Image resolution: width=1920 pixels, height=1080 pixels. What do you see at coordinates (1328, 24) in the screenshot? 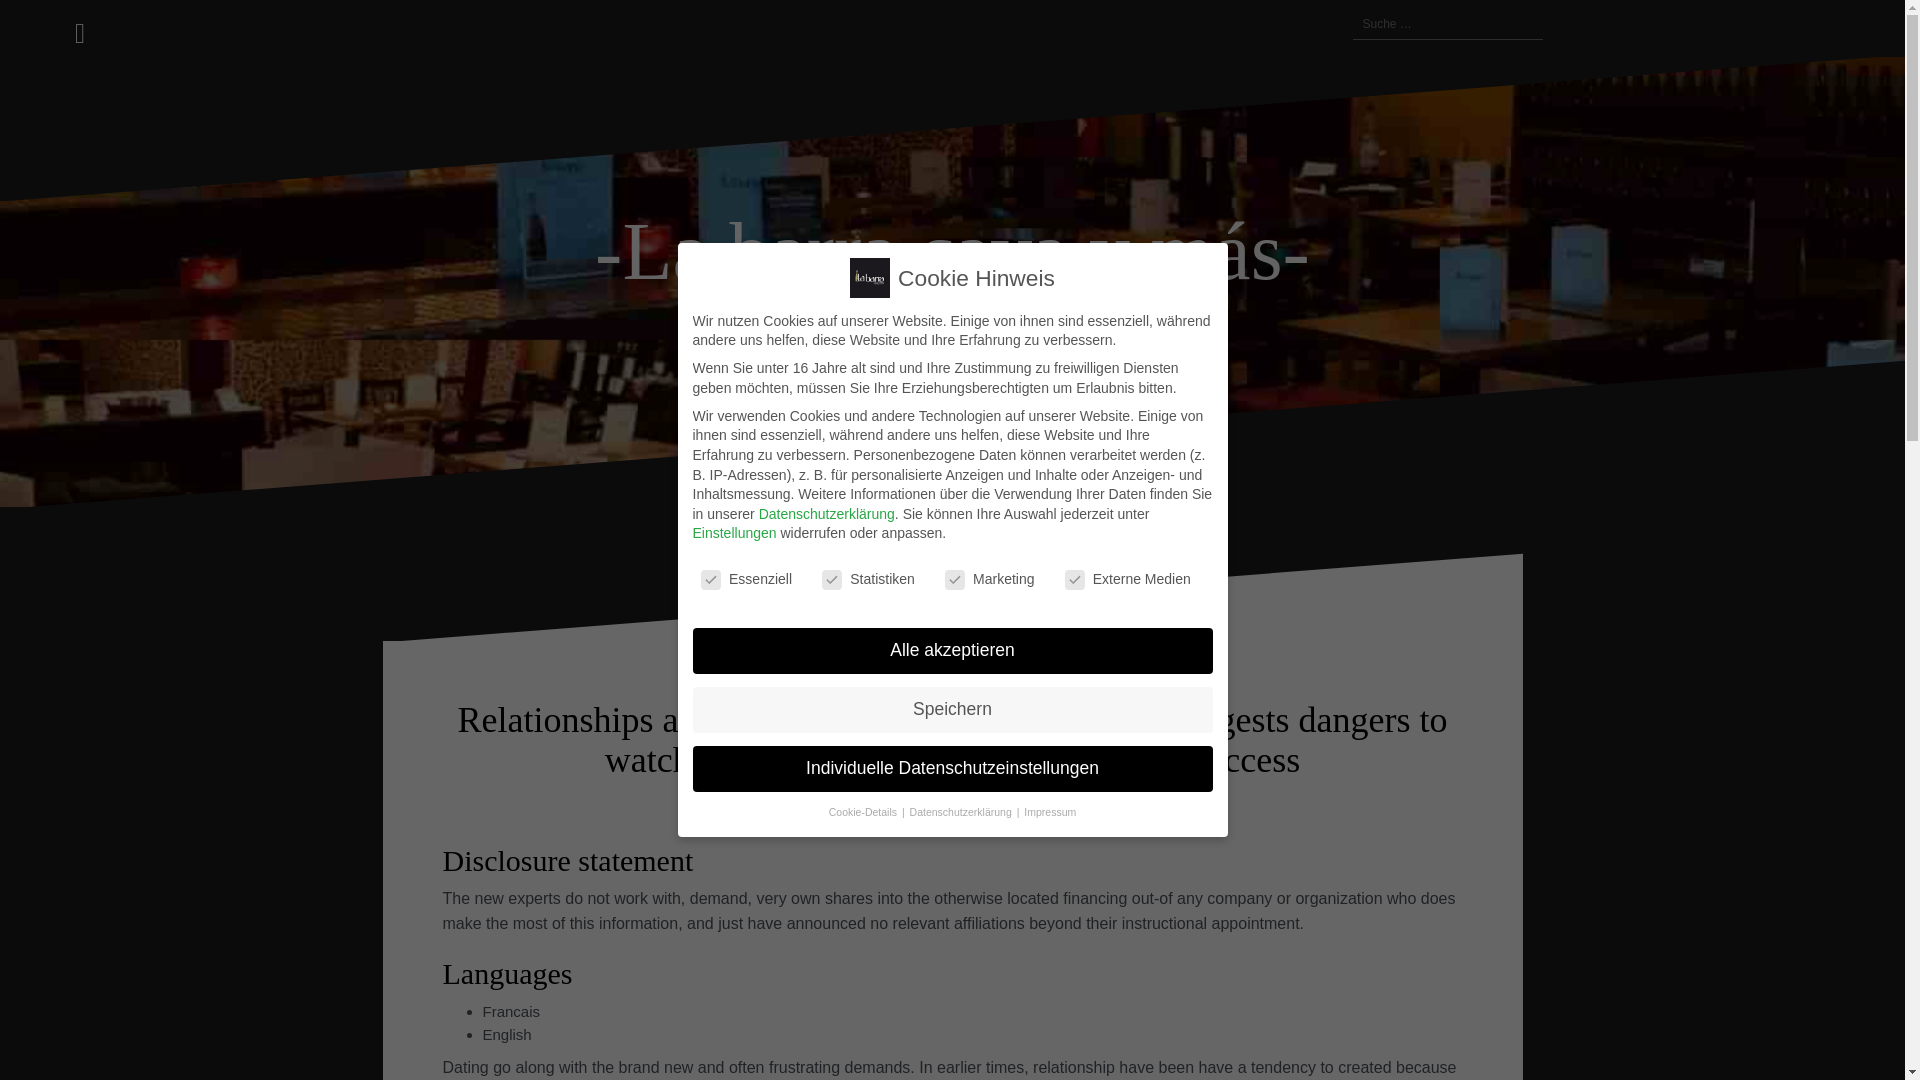
I see `IMPRESSUM` at bounding box center [1328, 24].